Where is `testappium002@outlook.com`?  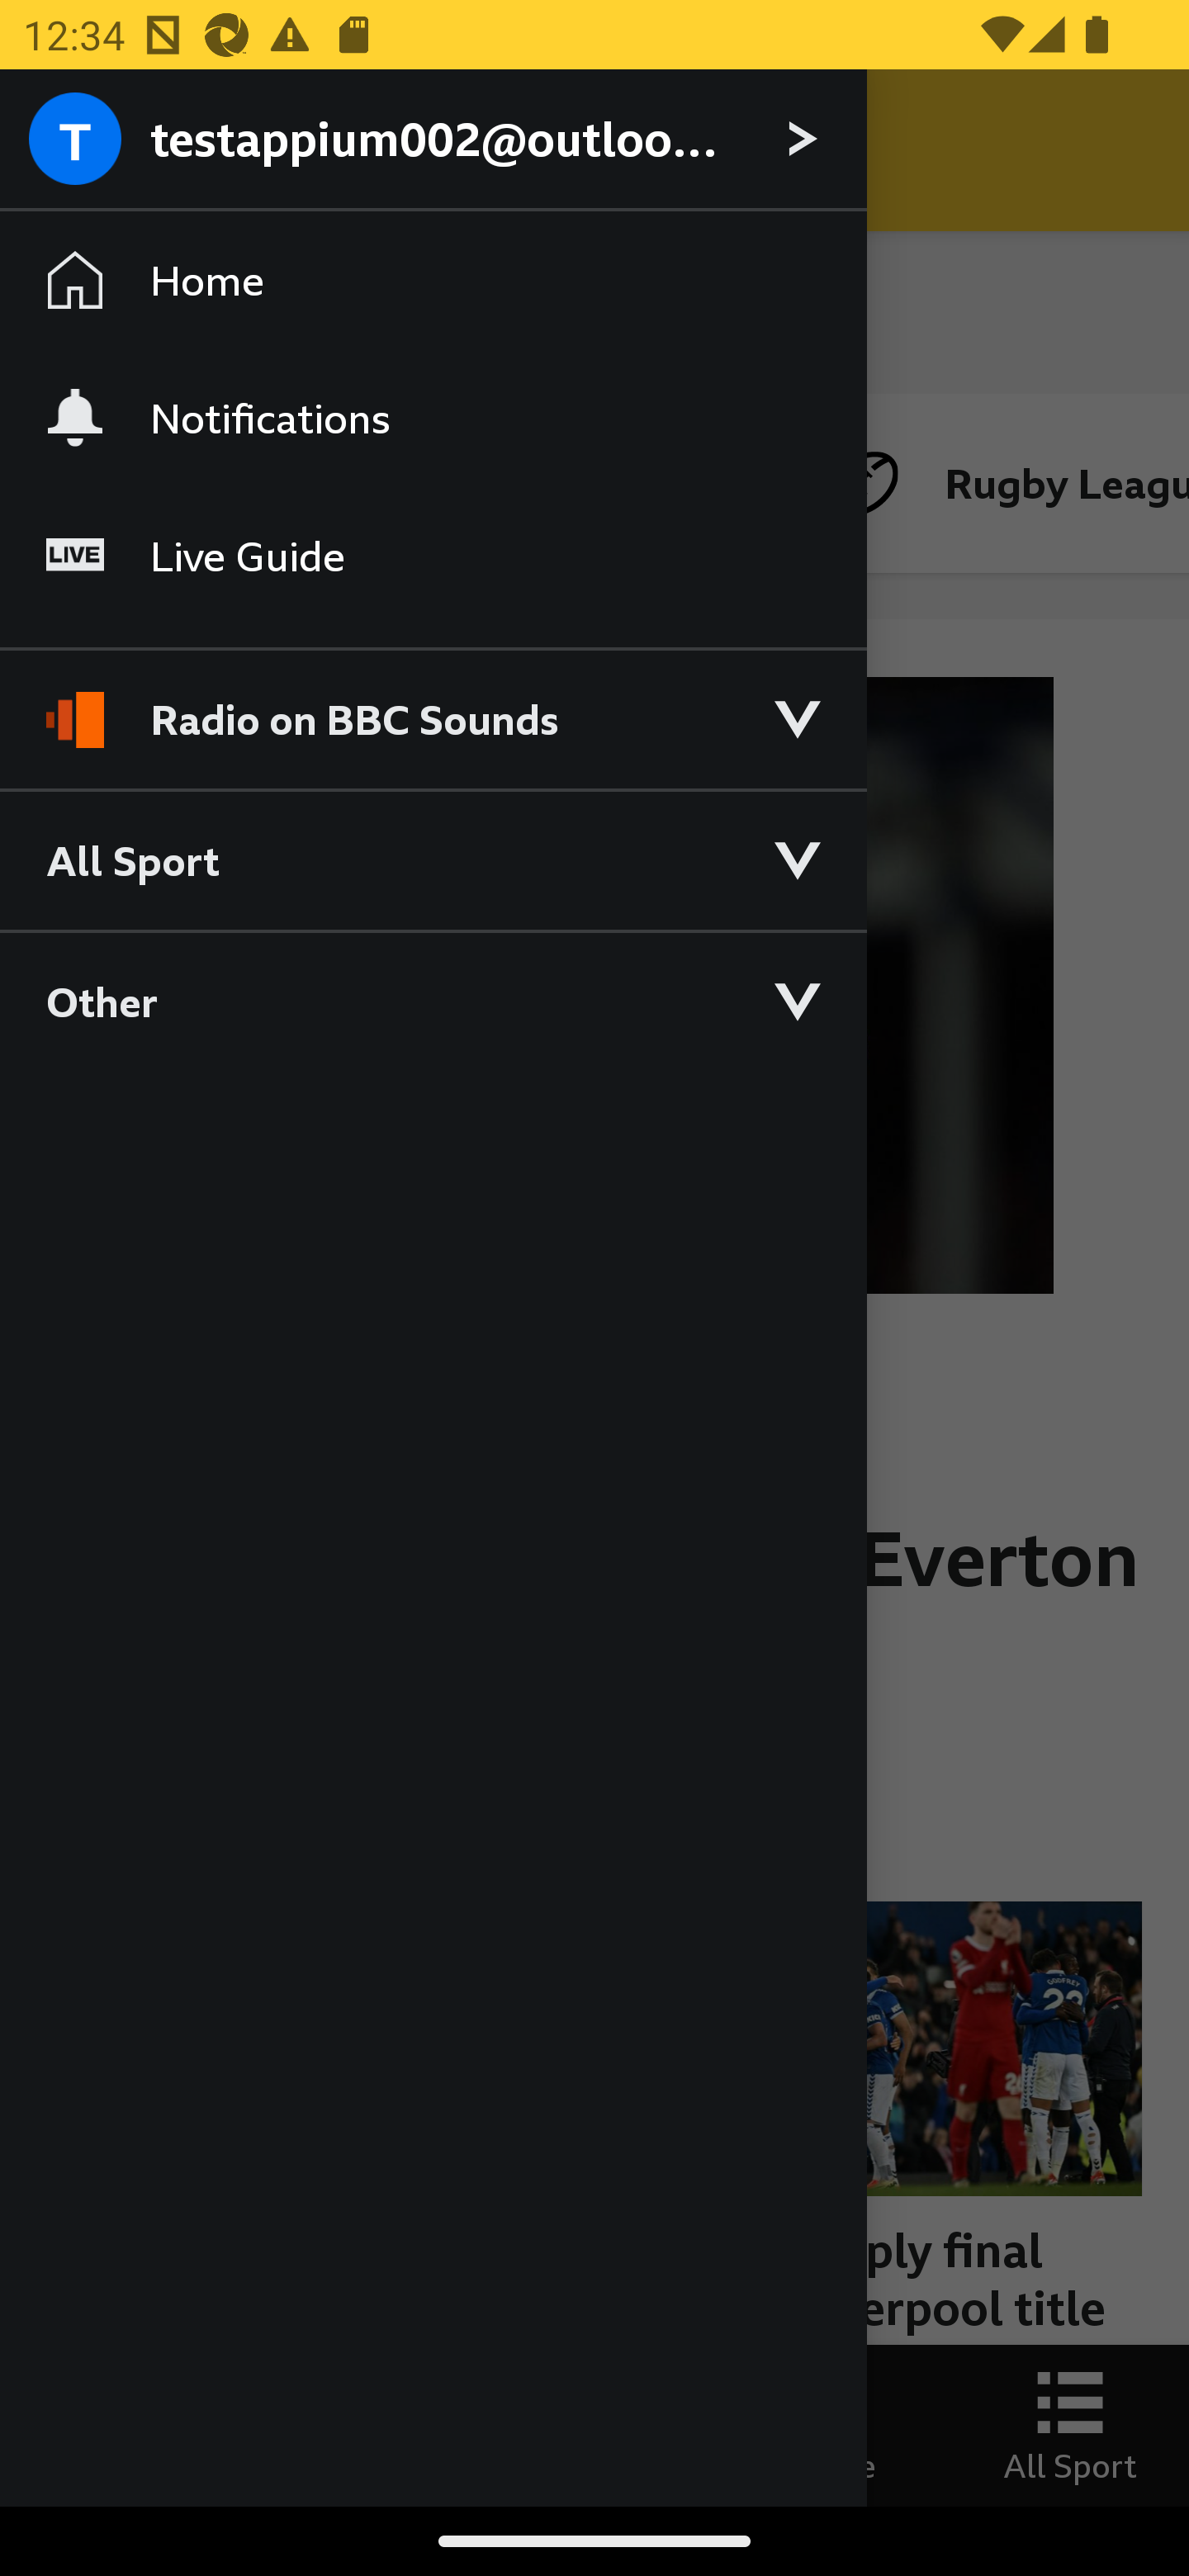
testappium002@outlook.com is located at coordinates (433, 140).